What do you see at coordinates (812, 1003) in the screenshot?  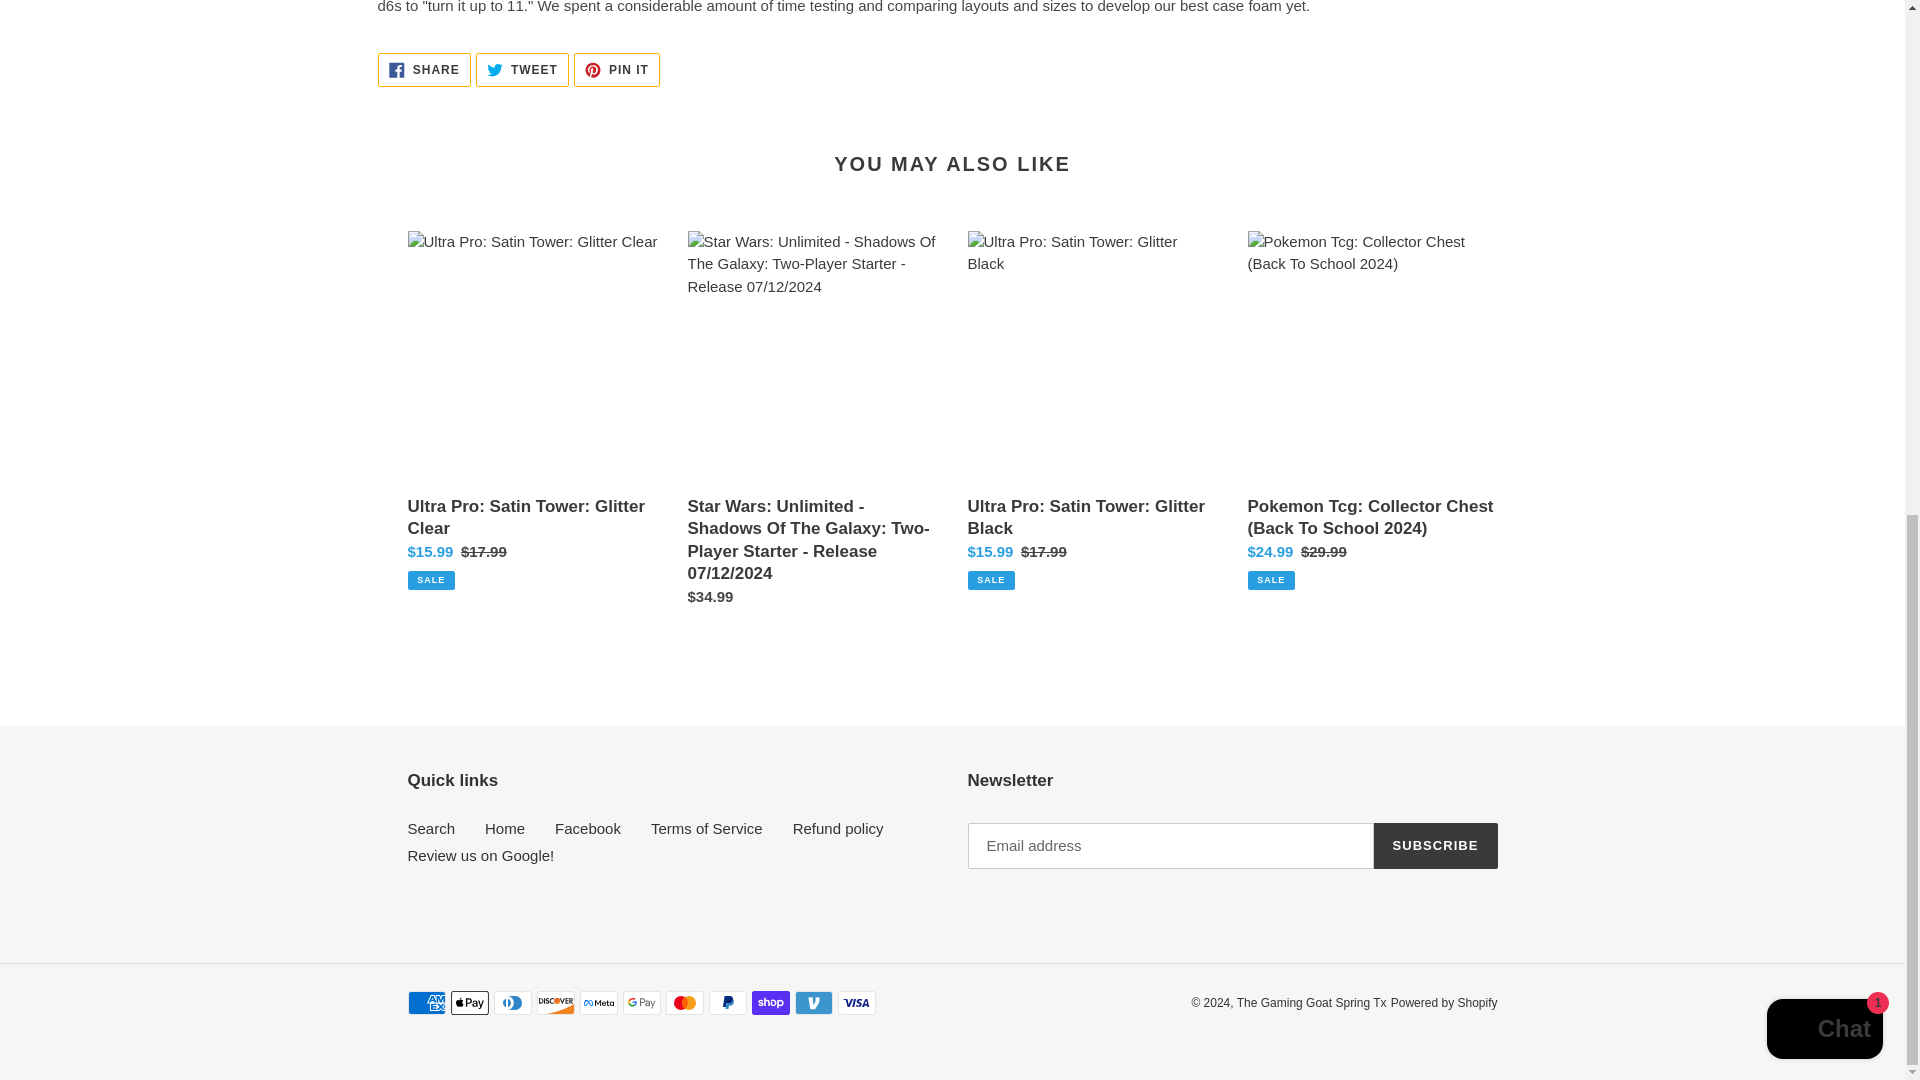 I see `Search` at bounding box center [812, 1003].